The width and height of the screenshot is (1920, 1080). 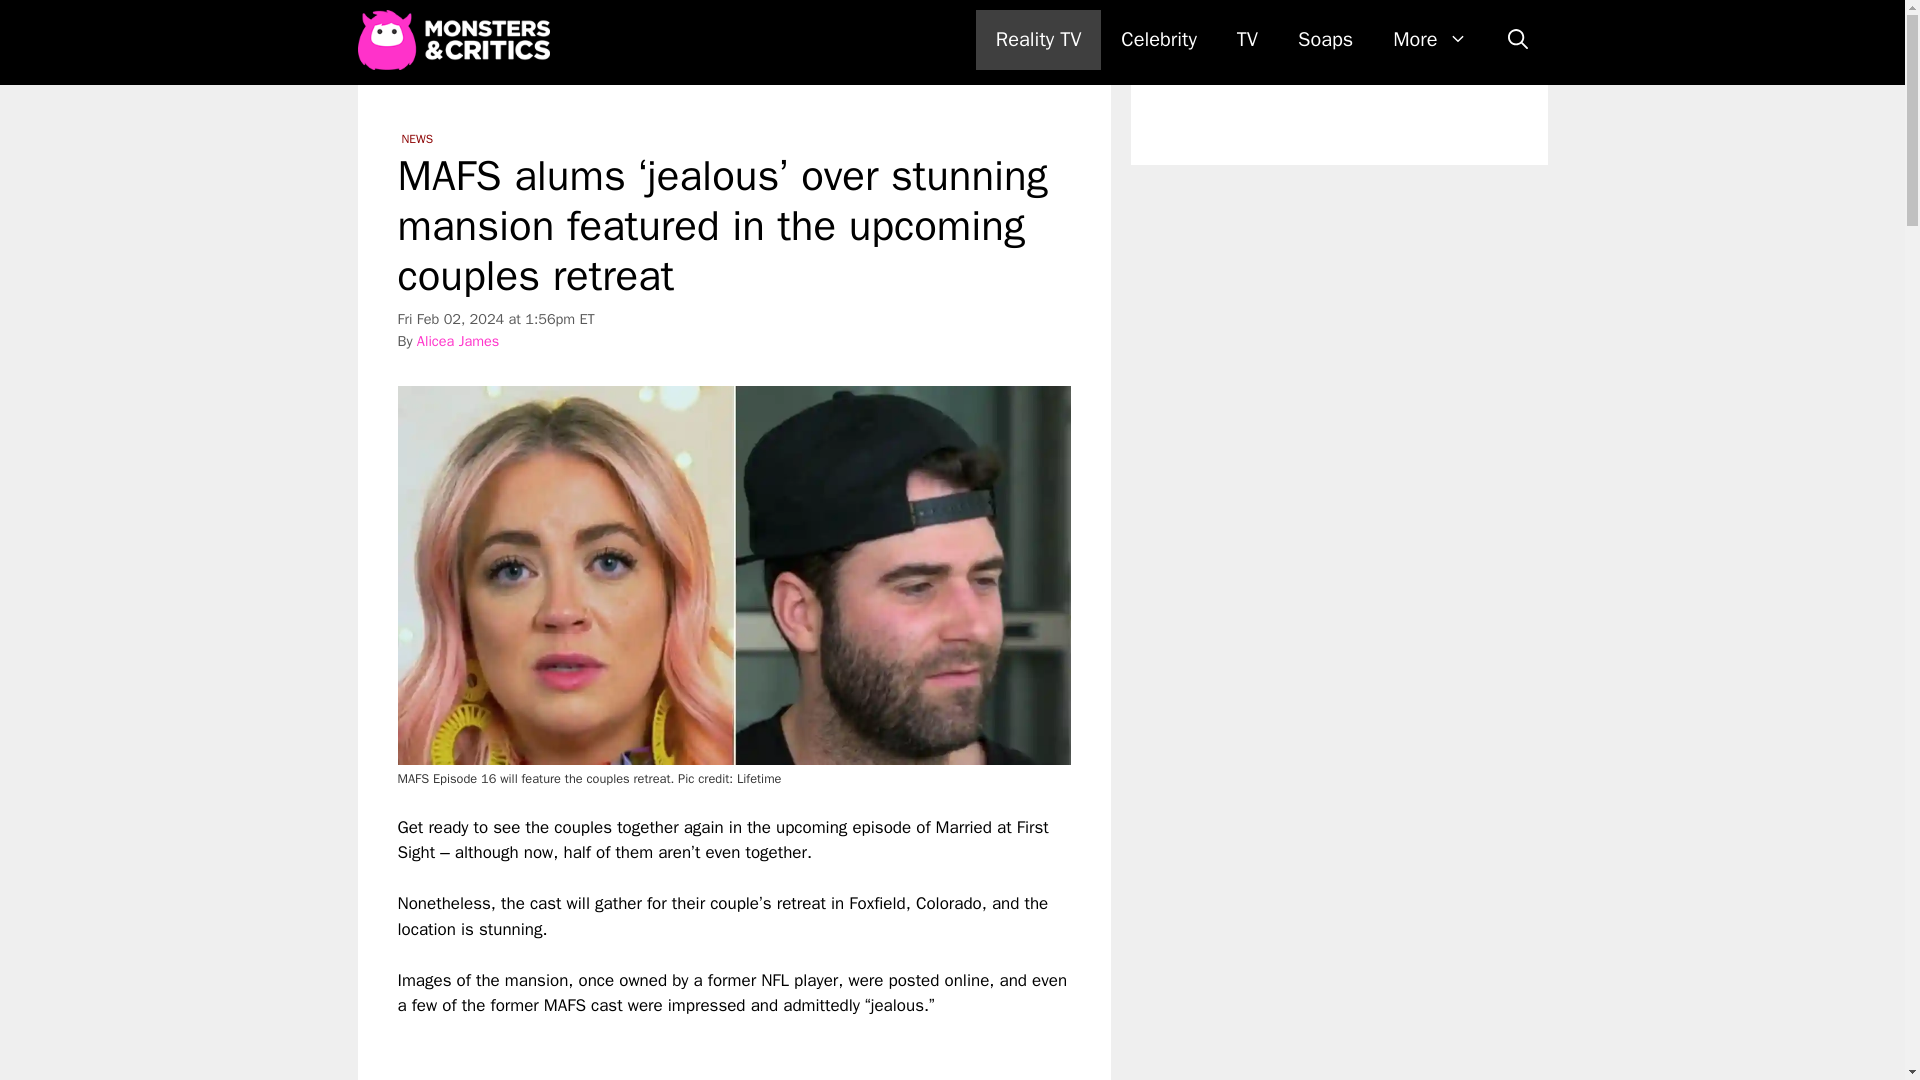 I want to click on Soaps, so click(x=1325, y=40).